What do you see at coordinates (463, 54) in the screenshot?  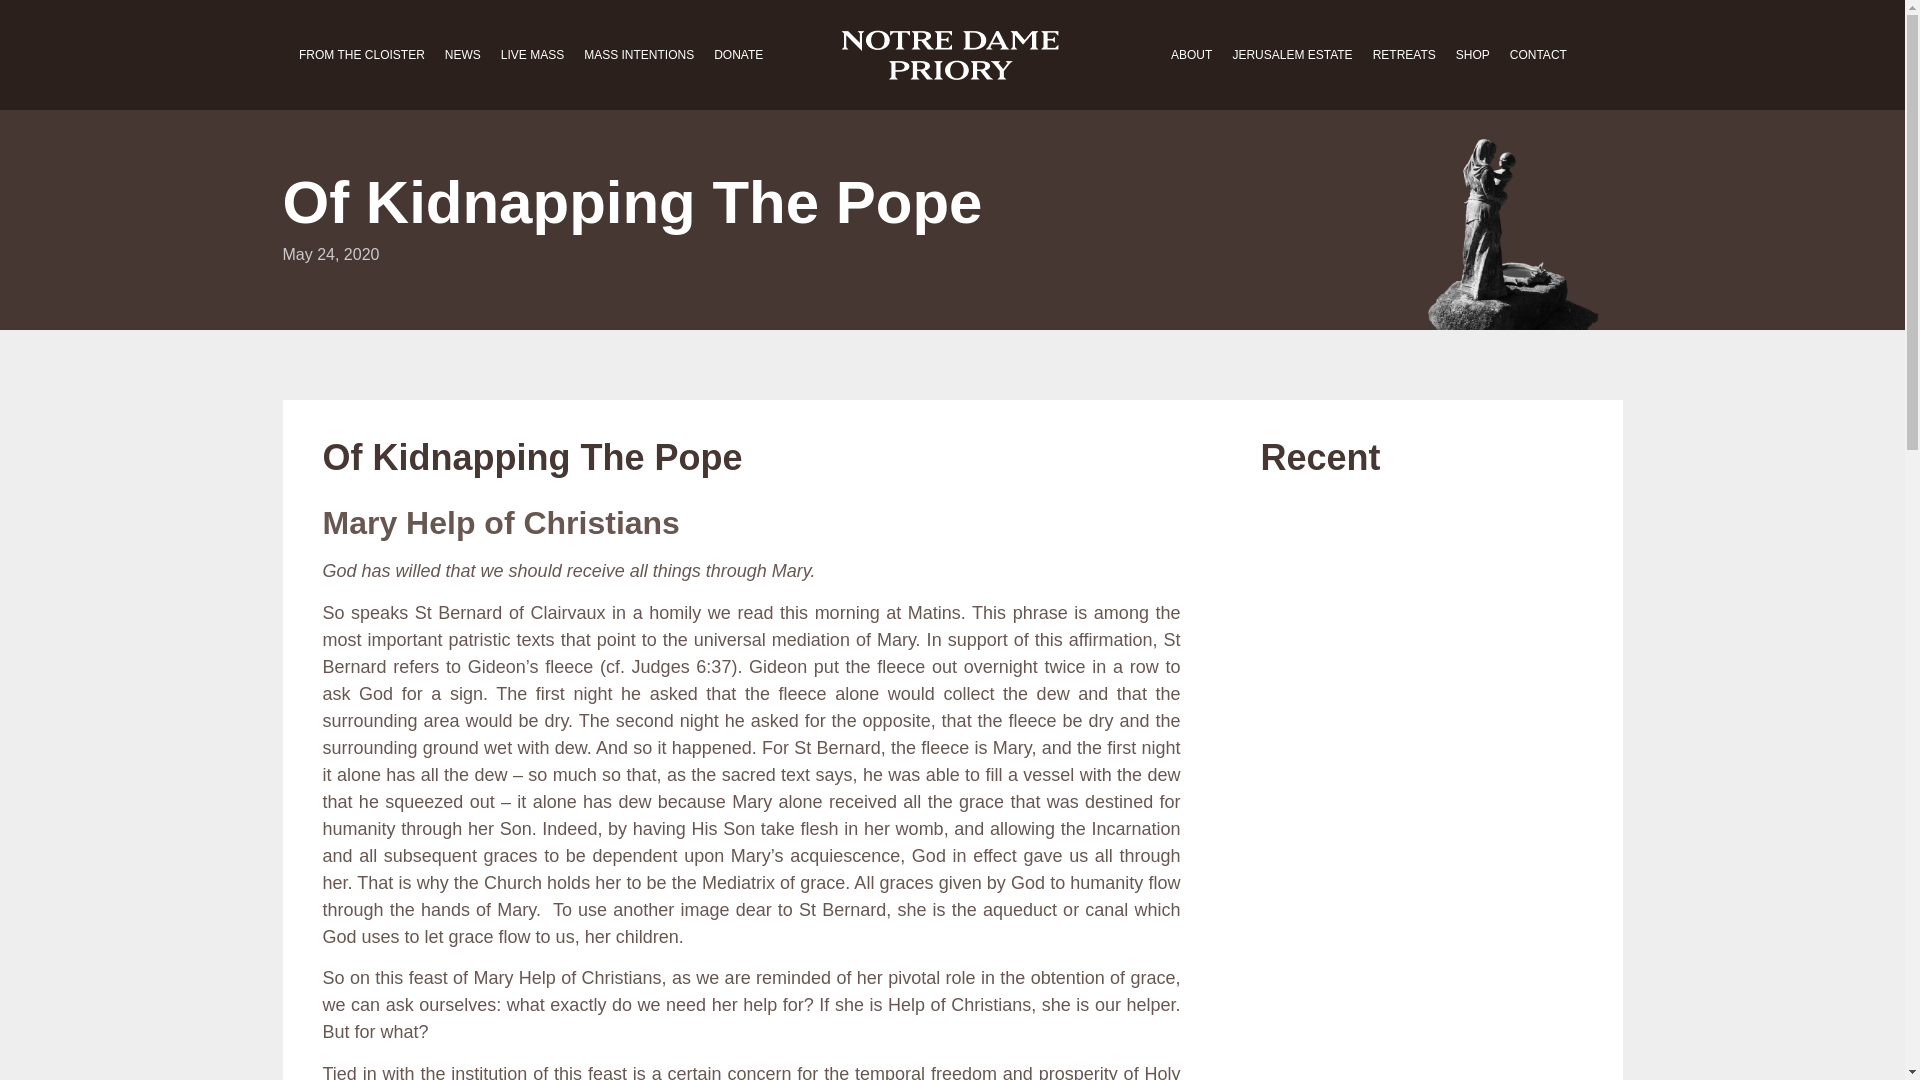 I see `NEWS` at bounding box center [463, 54].